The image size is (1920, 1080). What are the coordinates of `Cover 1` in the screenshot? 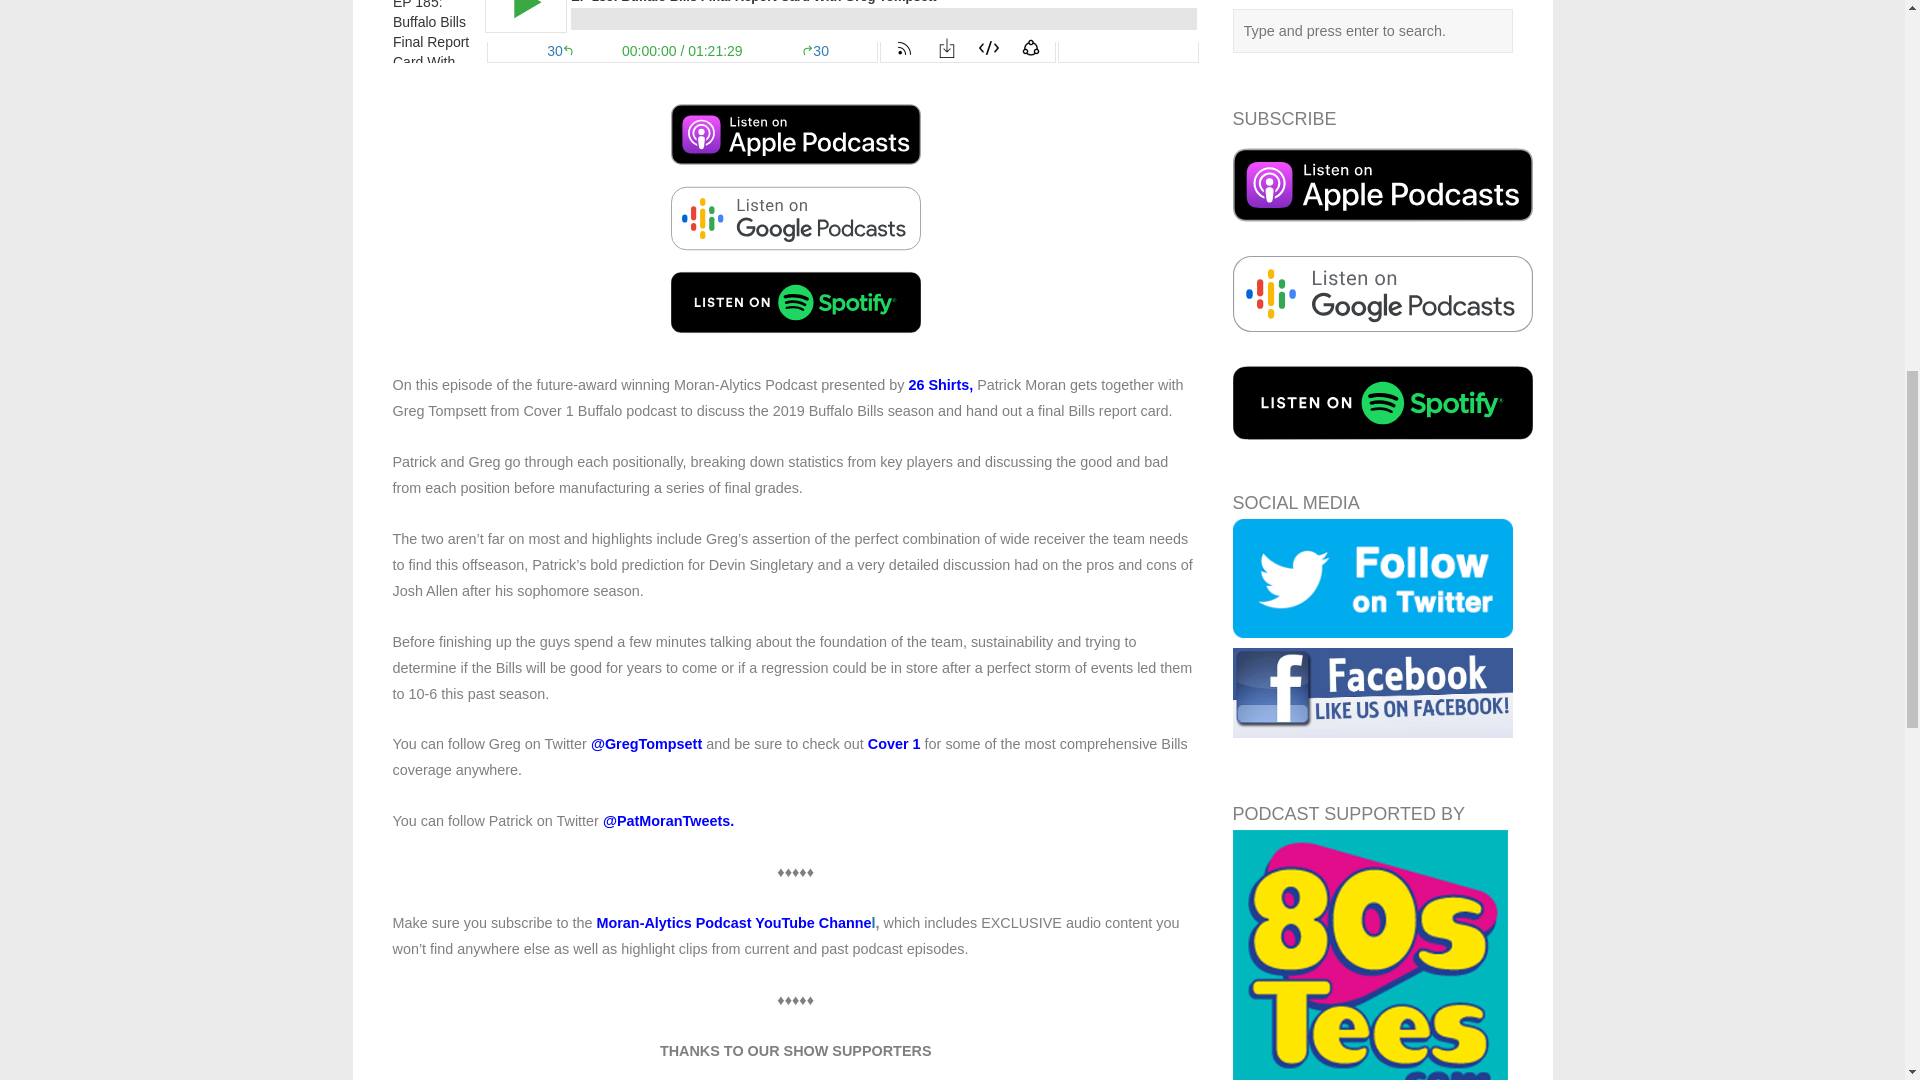 It's located at (894, 743).